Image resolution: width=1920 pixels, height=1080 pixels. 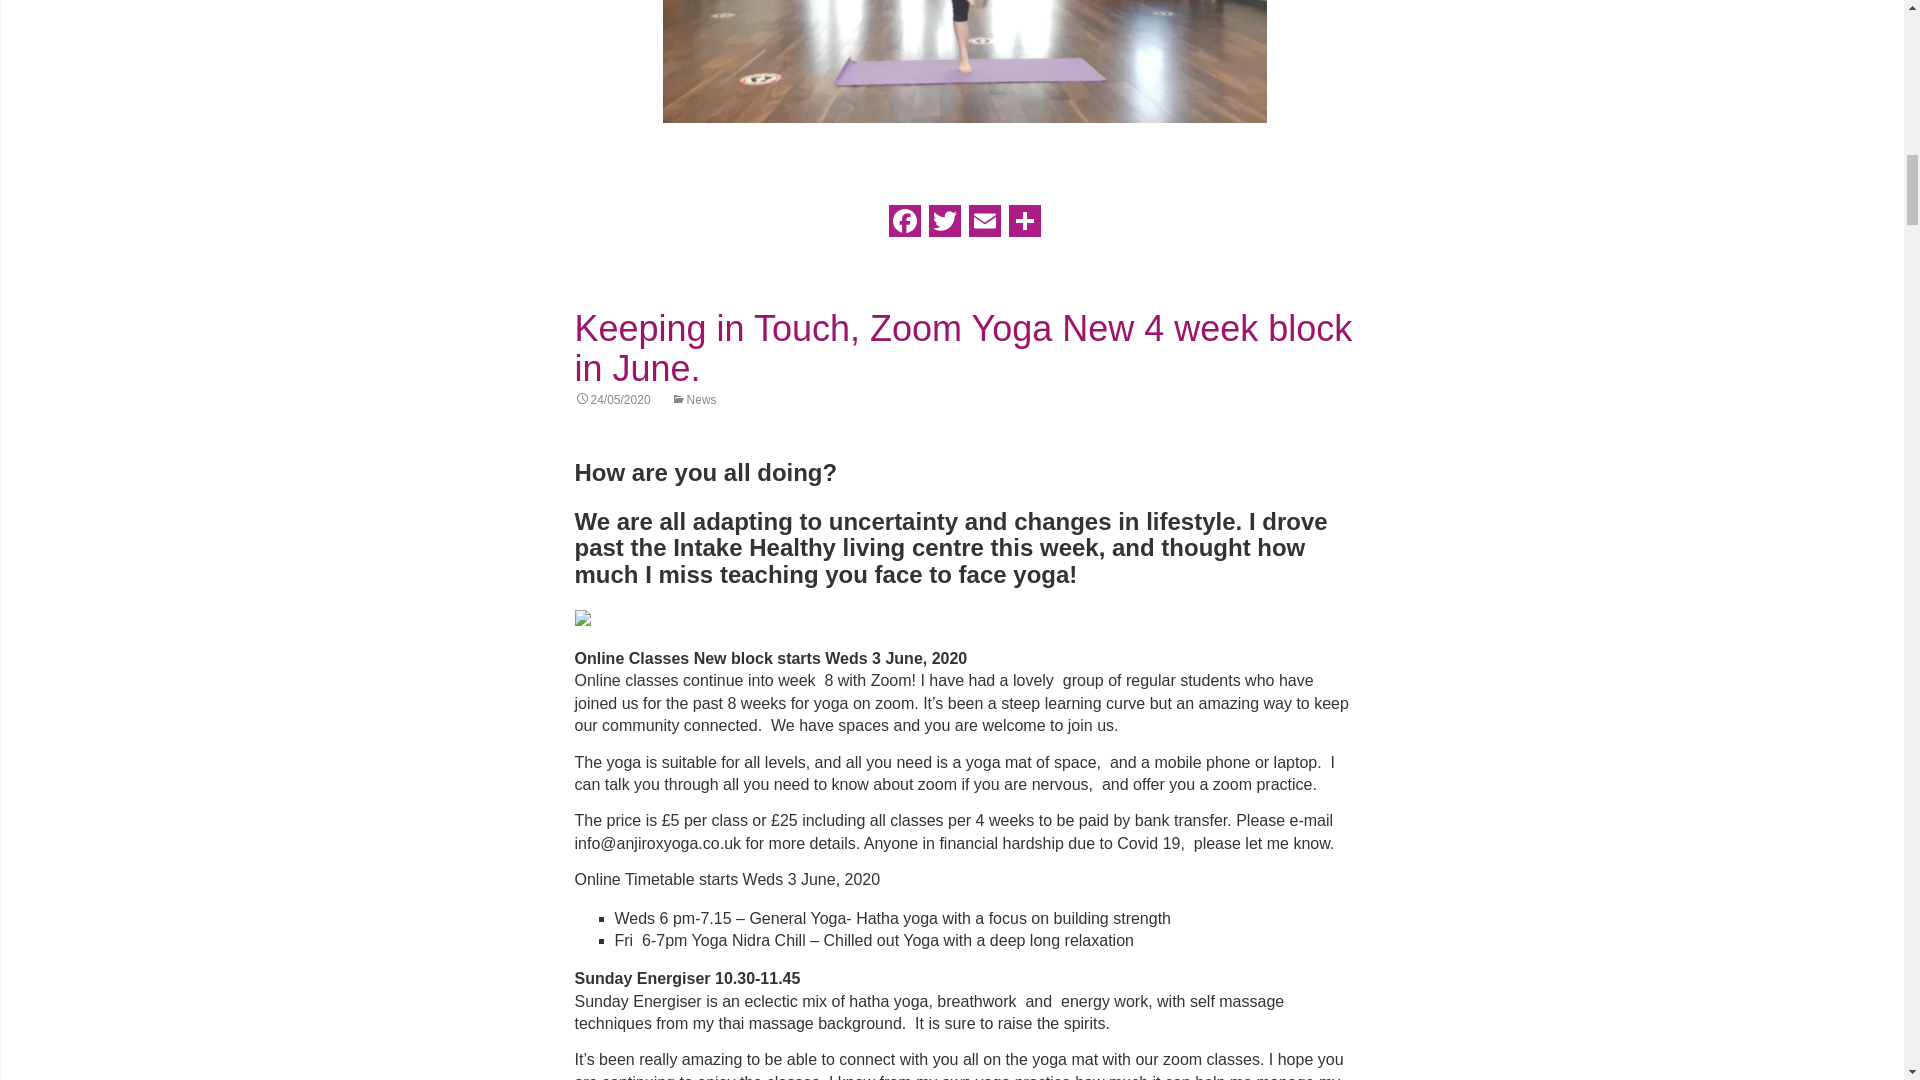 I want to click on News, so click(x=693, y=400).